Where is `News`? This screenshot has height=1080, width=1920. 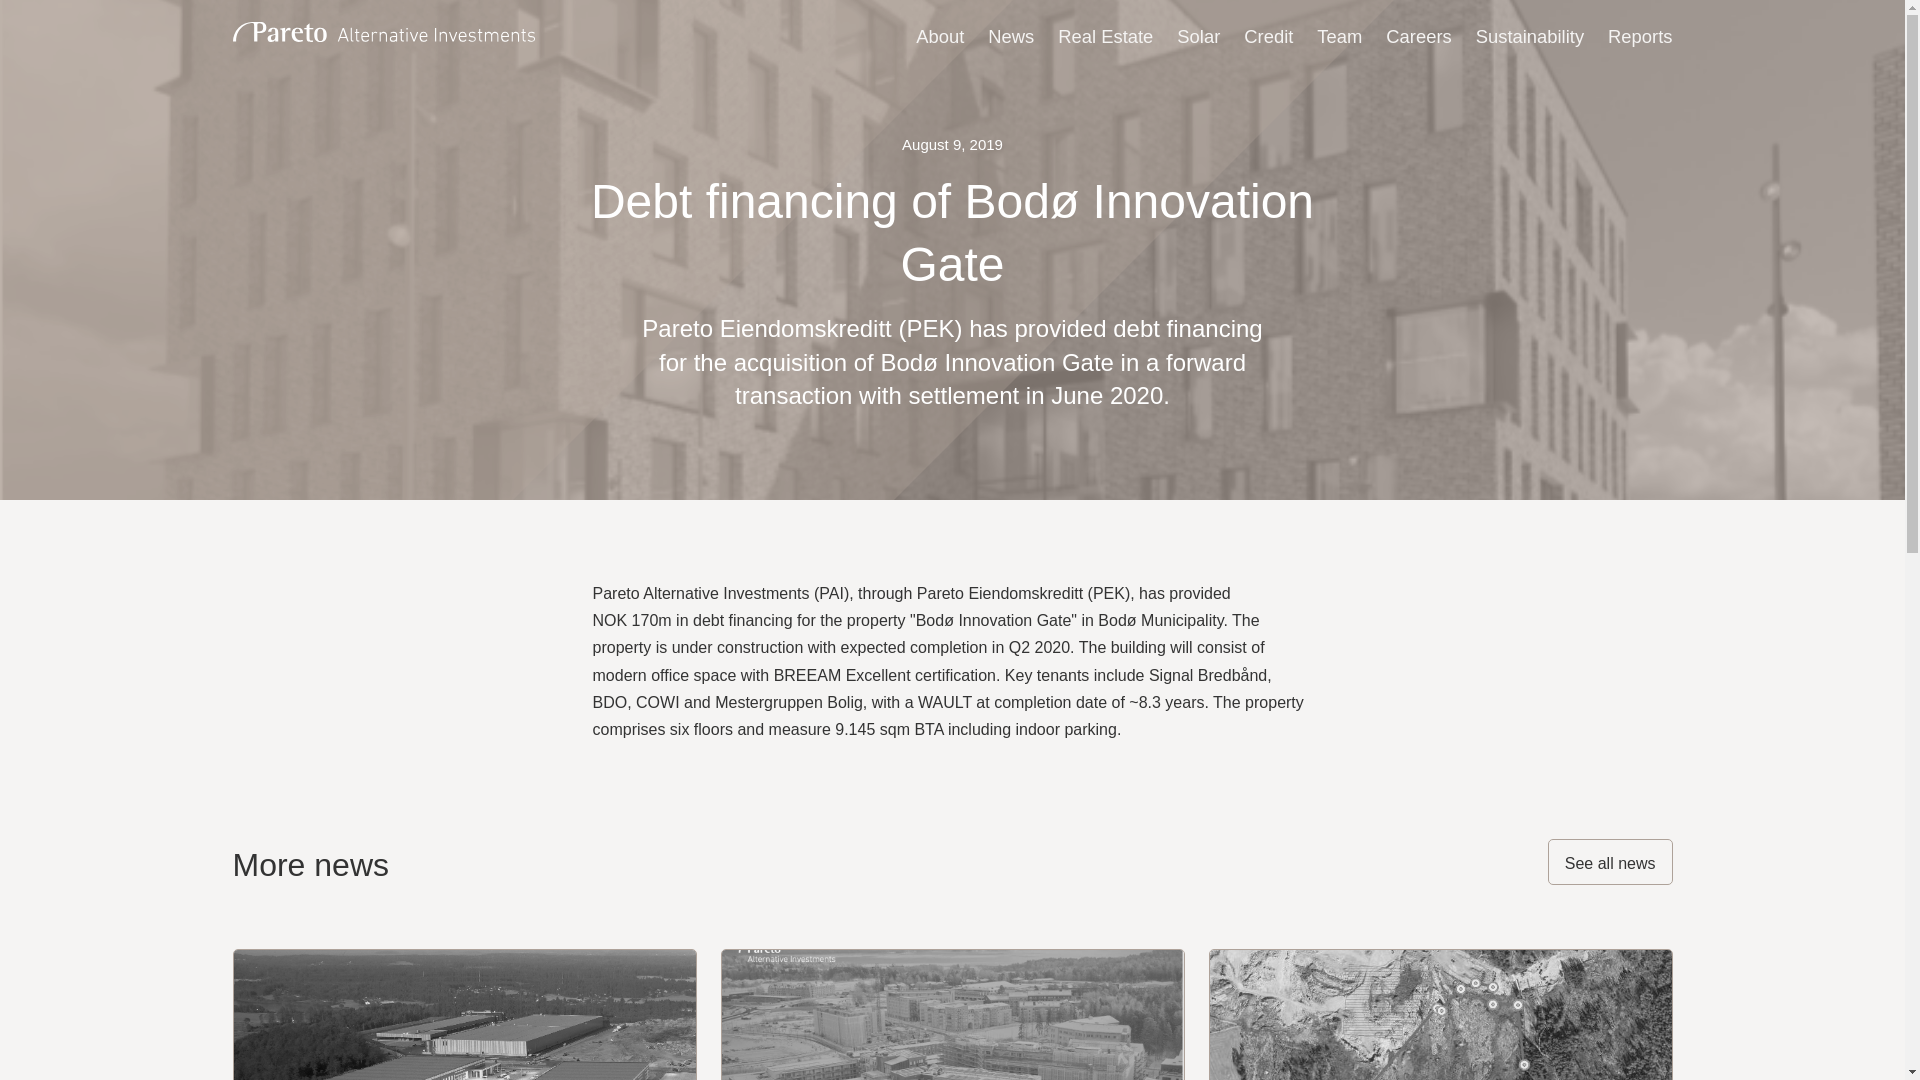 News is located at coordinates (1011, 34).